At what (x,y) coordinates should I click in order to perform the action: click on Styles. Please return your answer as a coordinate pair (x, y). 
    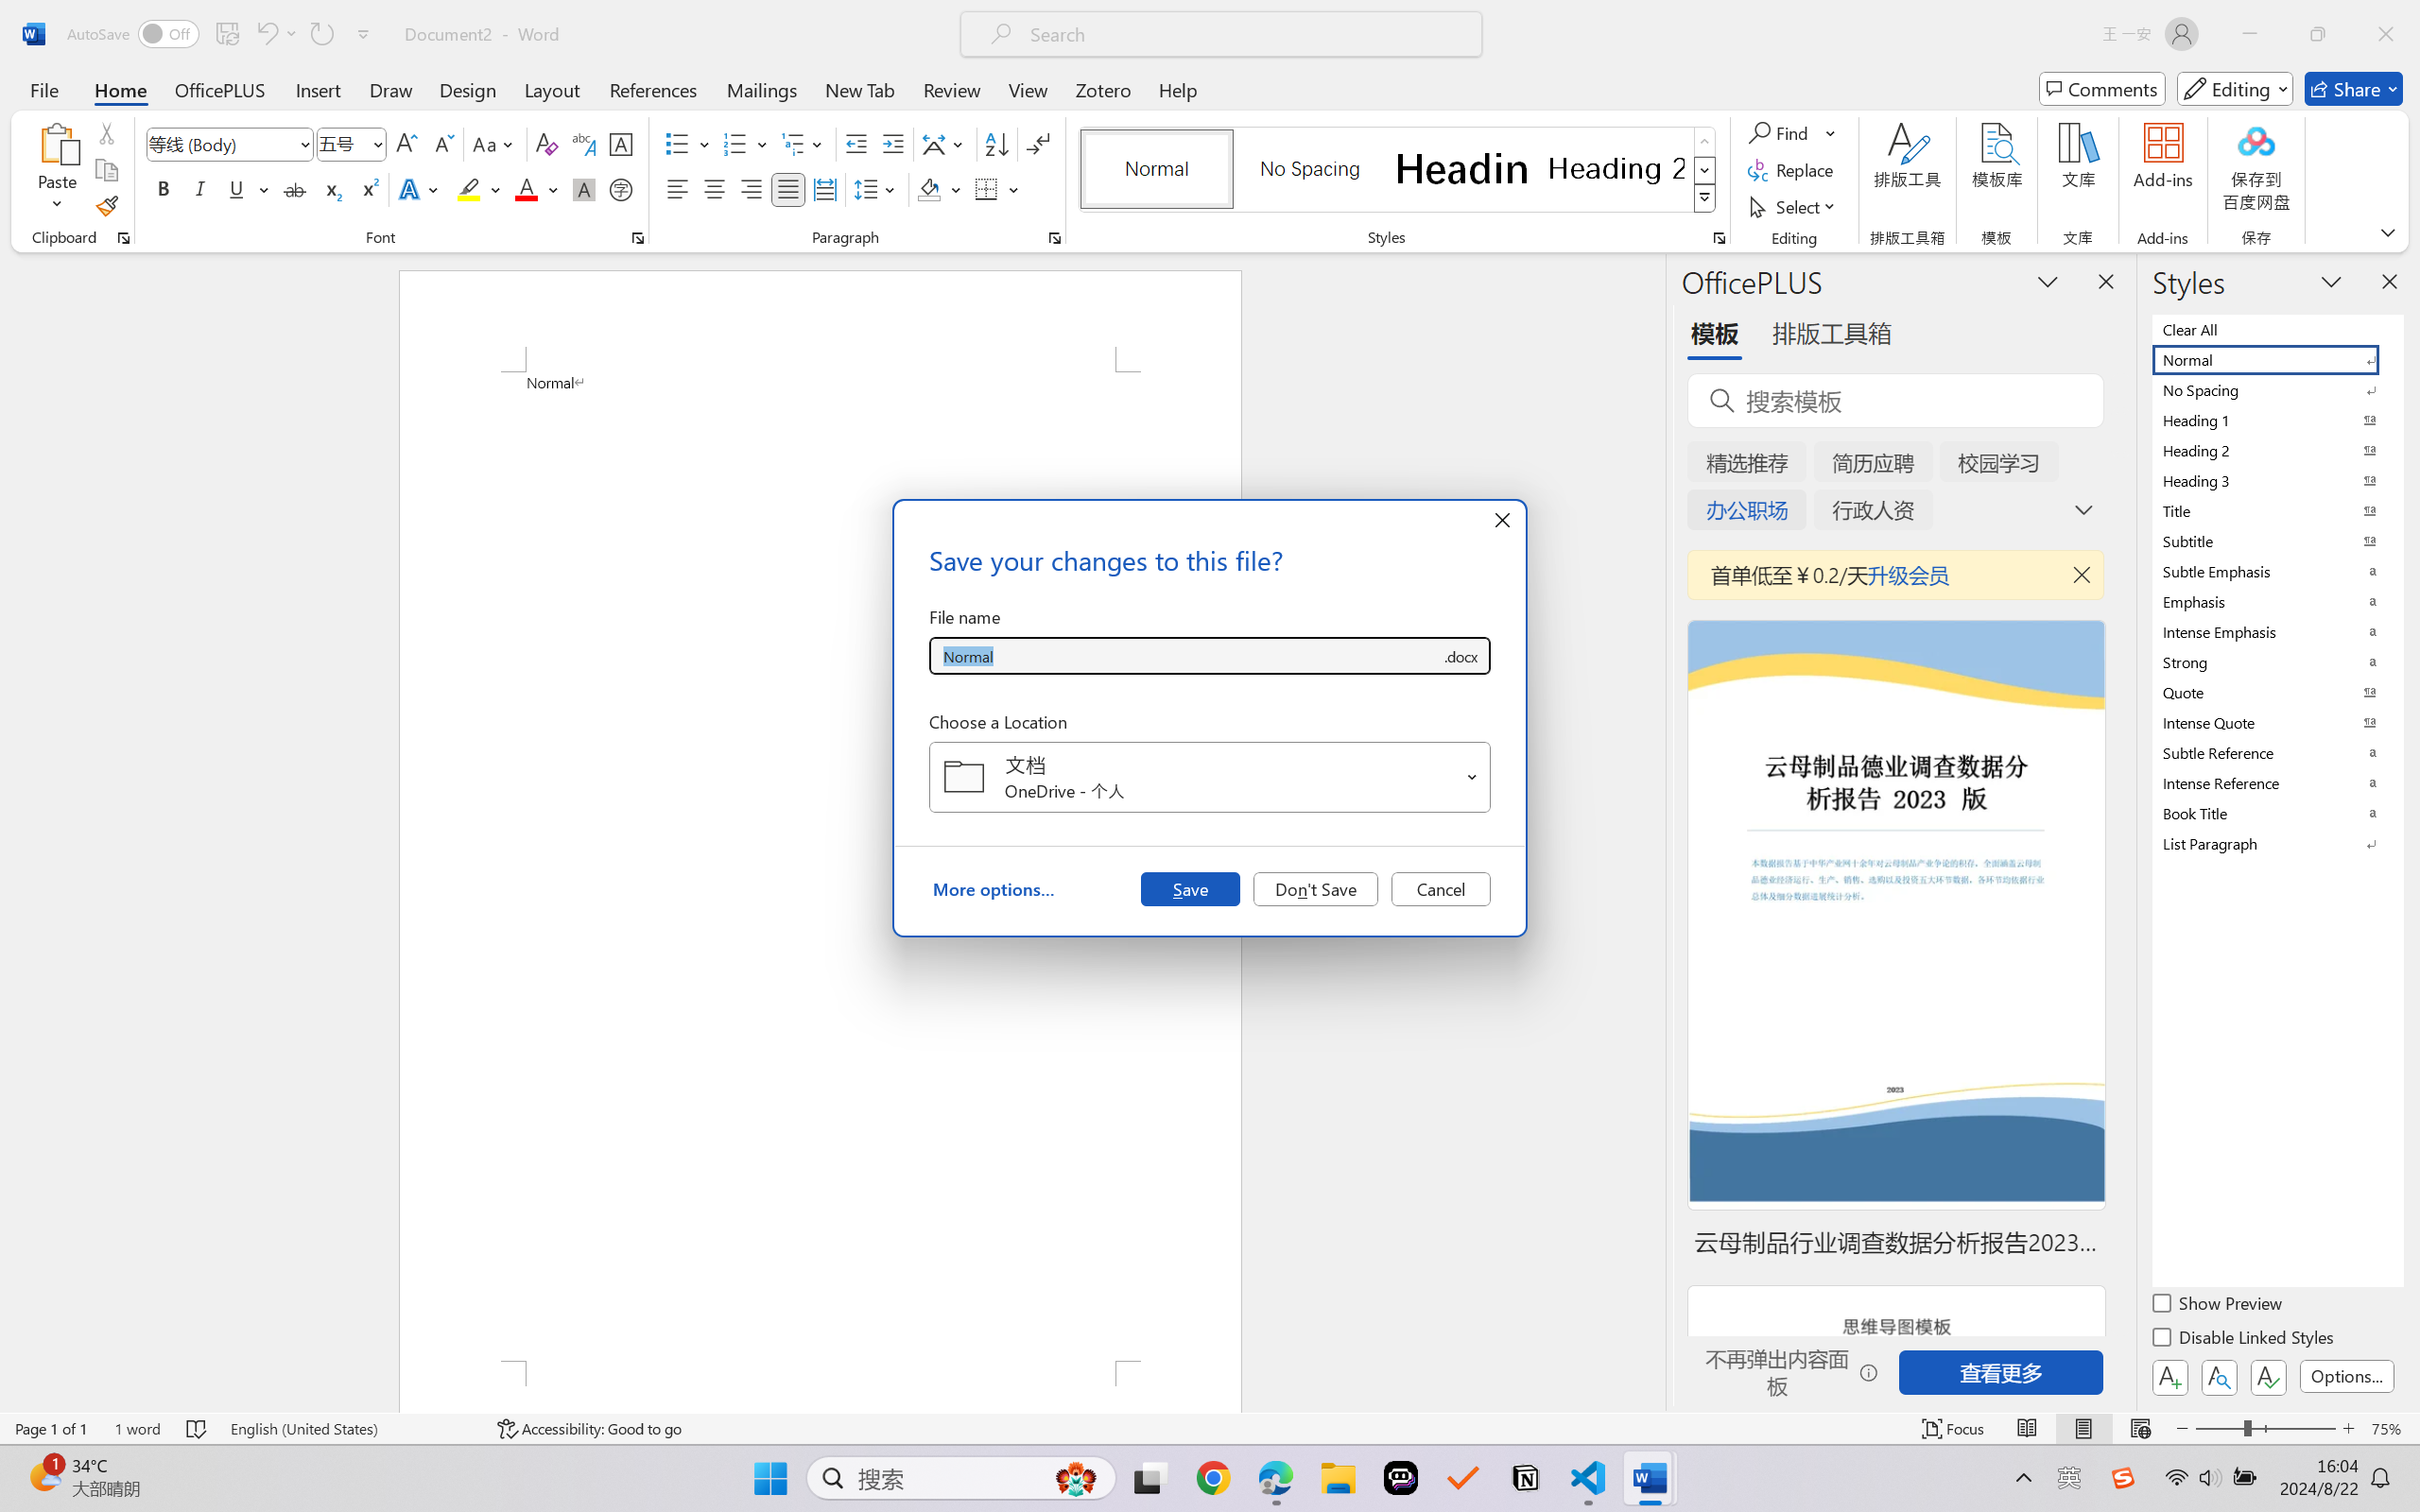
    Looking at the image, I should click on (1705, 198).